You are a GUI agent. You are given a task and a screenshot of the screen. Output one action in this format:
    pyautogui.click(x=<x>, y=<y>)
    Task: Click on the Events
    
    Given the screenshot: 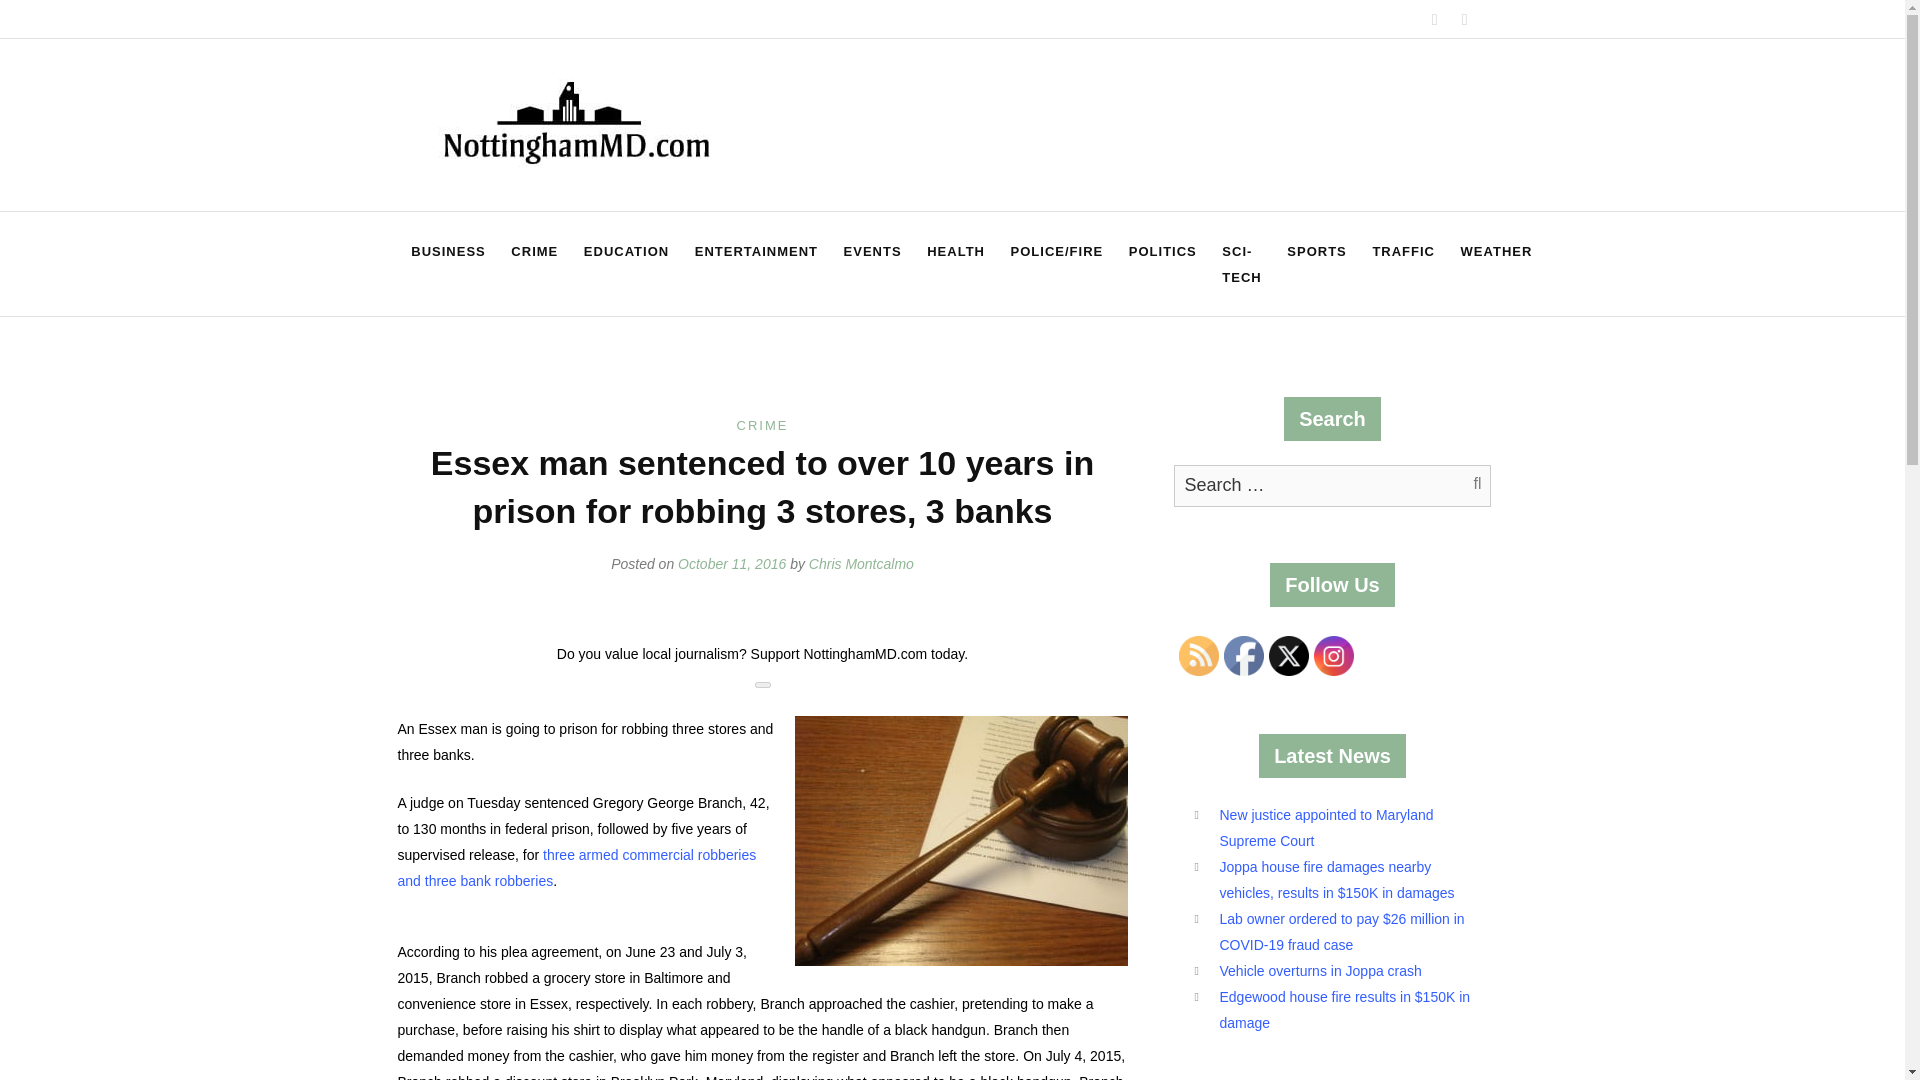 What is the action you would take?
    pyautogui.click(x=873, y=250)
    